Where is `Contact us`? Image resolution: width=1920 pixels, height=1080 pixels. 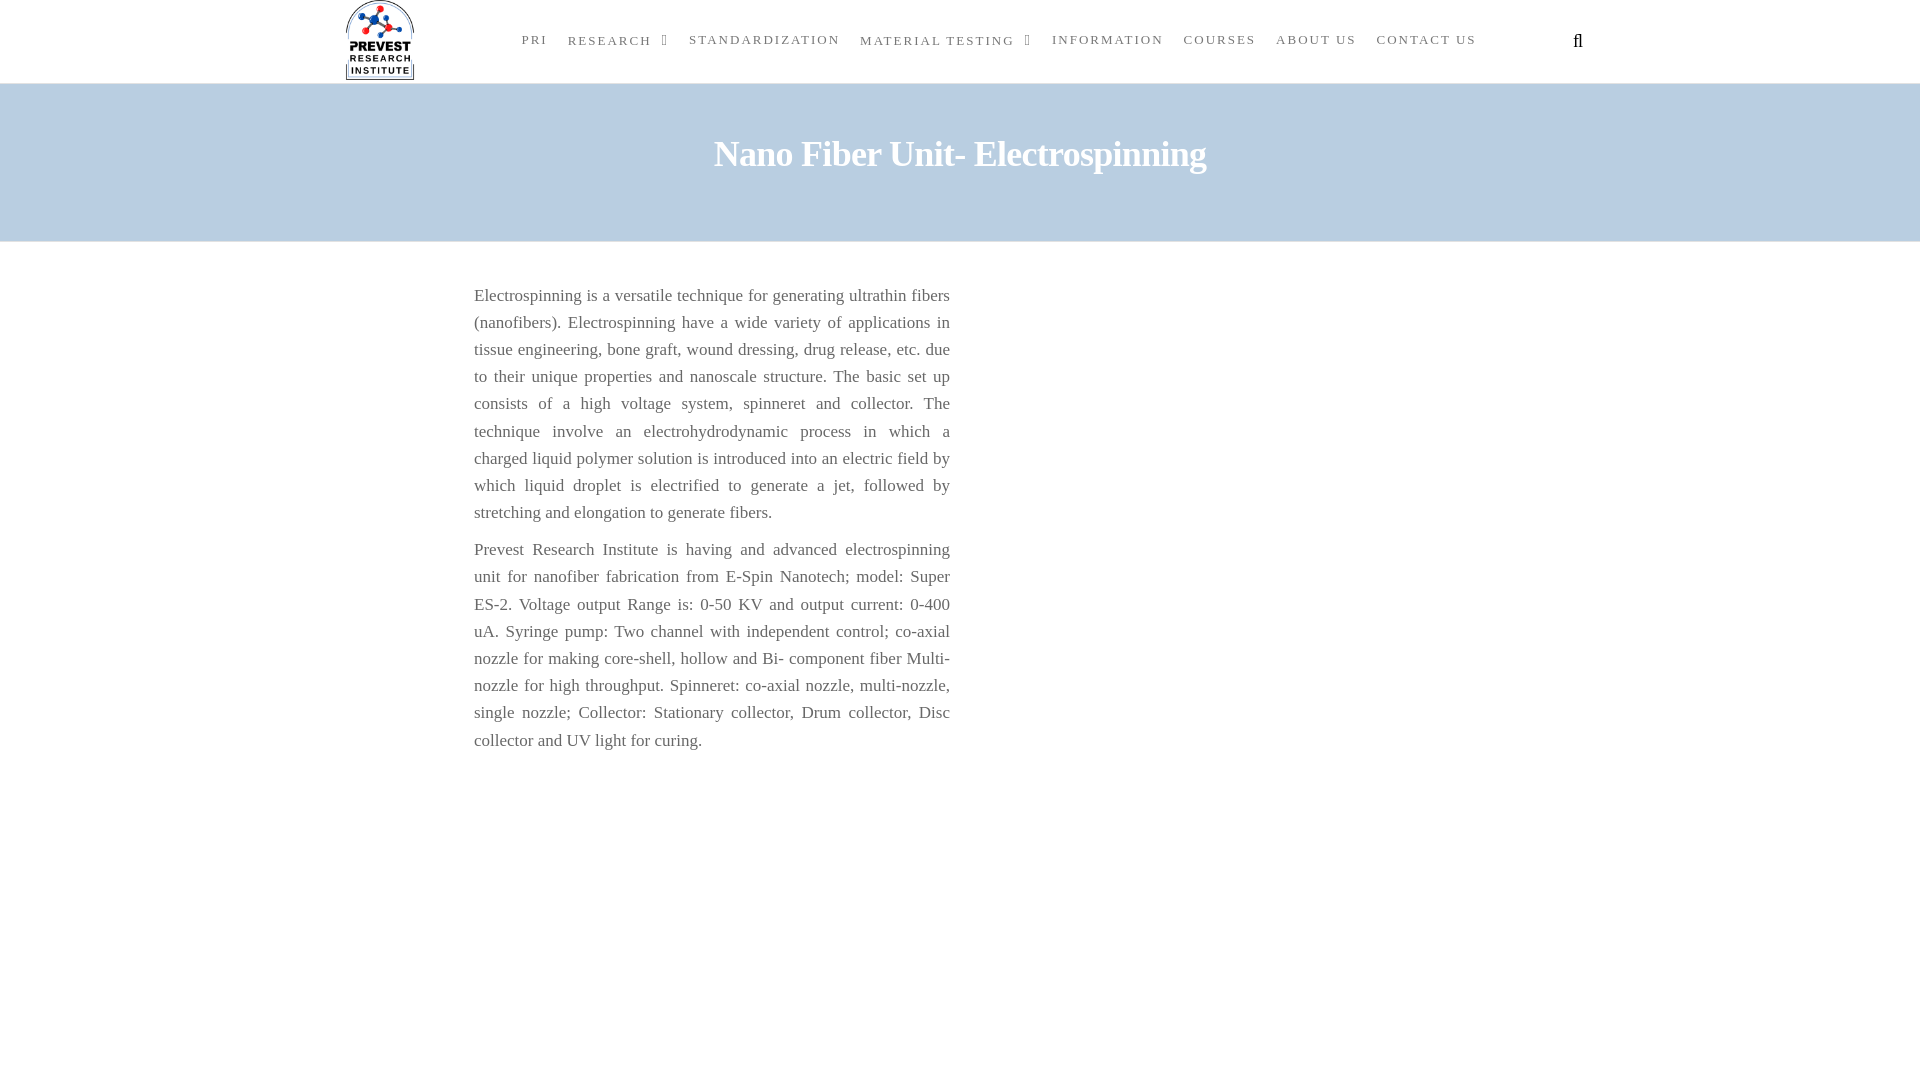 Contact us is located at coordinates (1426, 40).